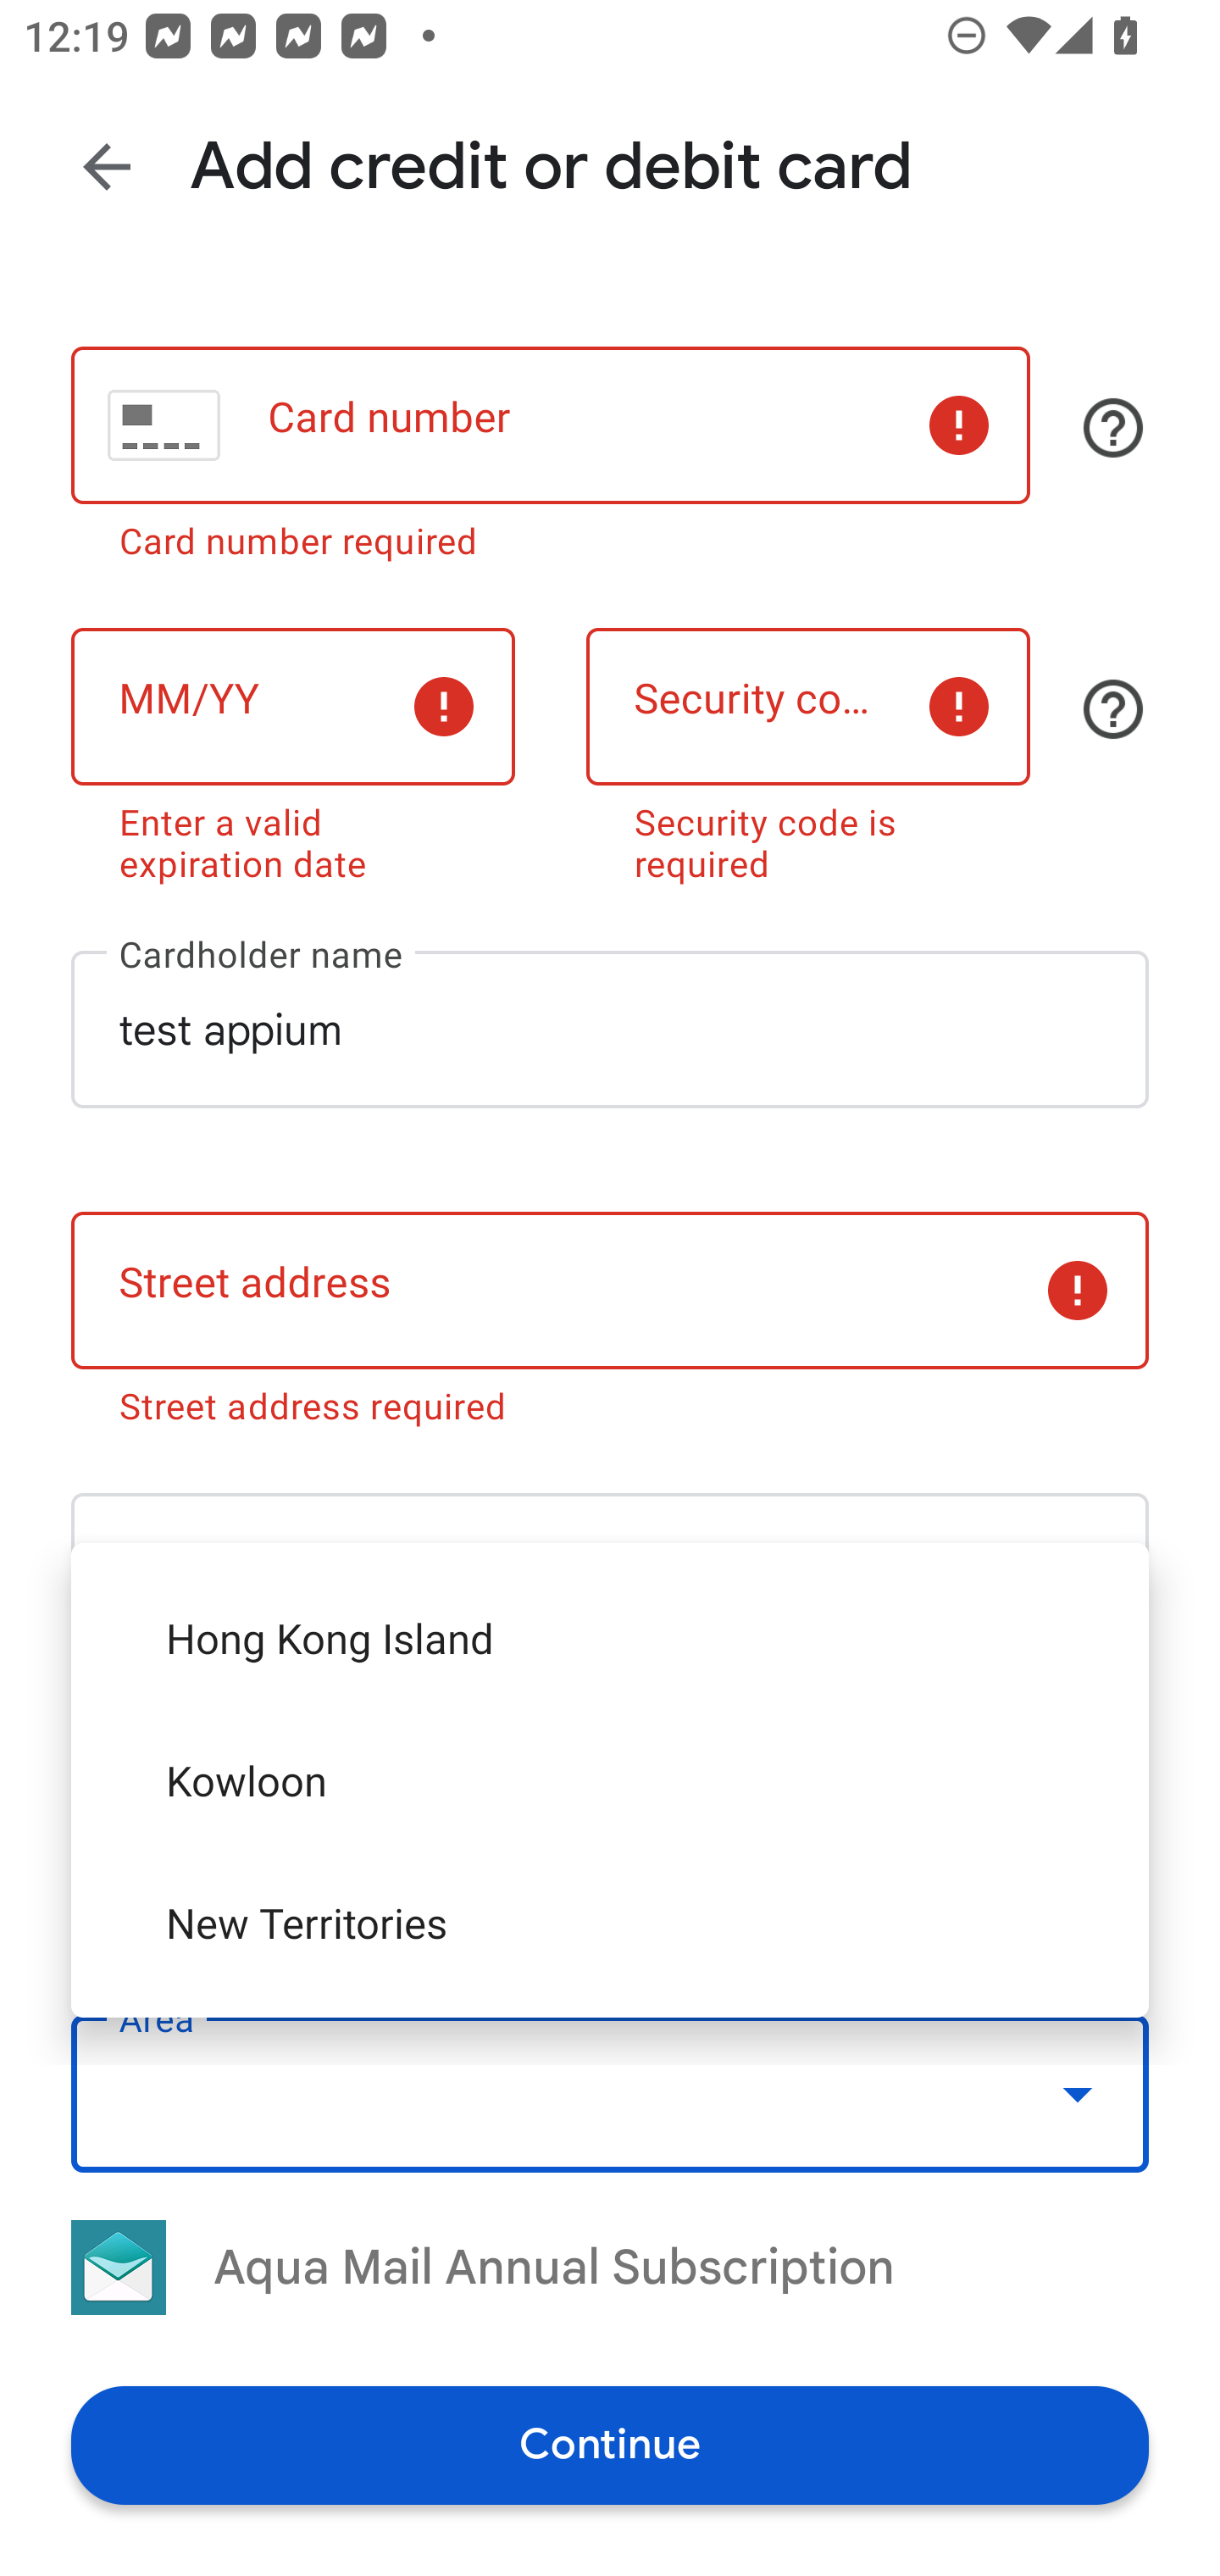  What do you see at coordinates (610, 1290) in the screenshot?
I see `Street address` at bounding box center [610, 1290].